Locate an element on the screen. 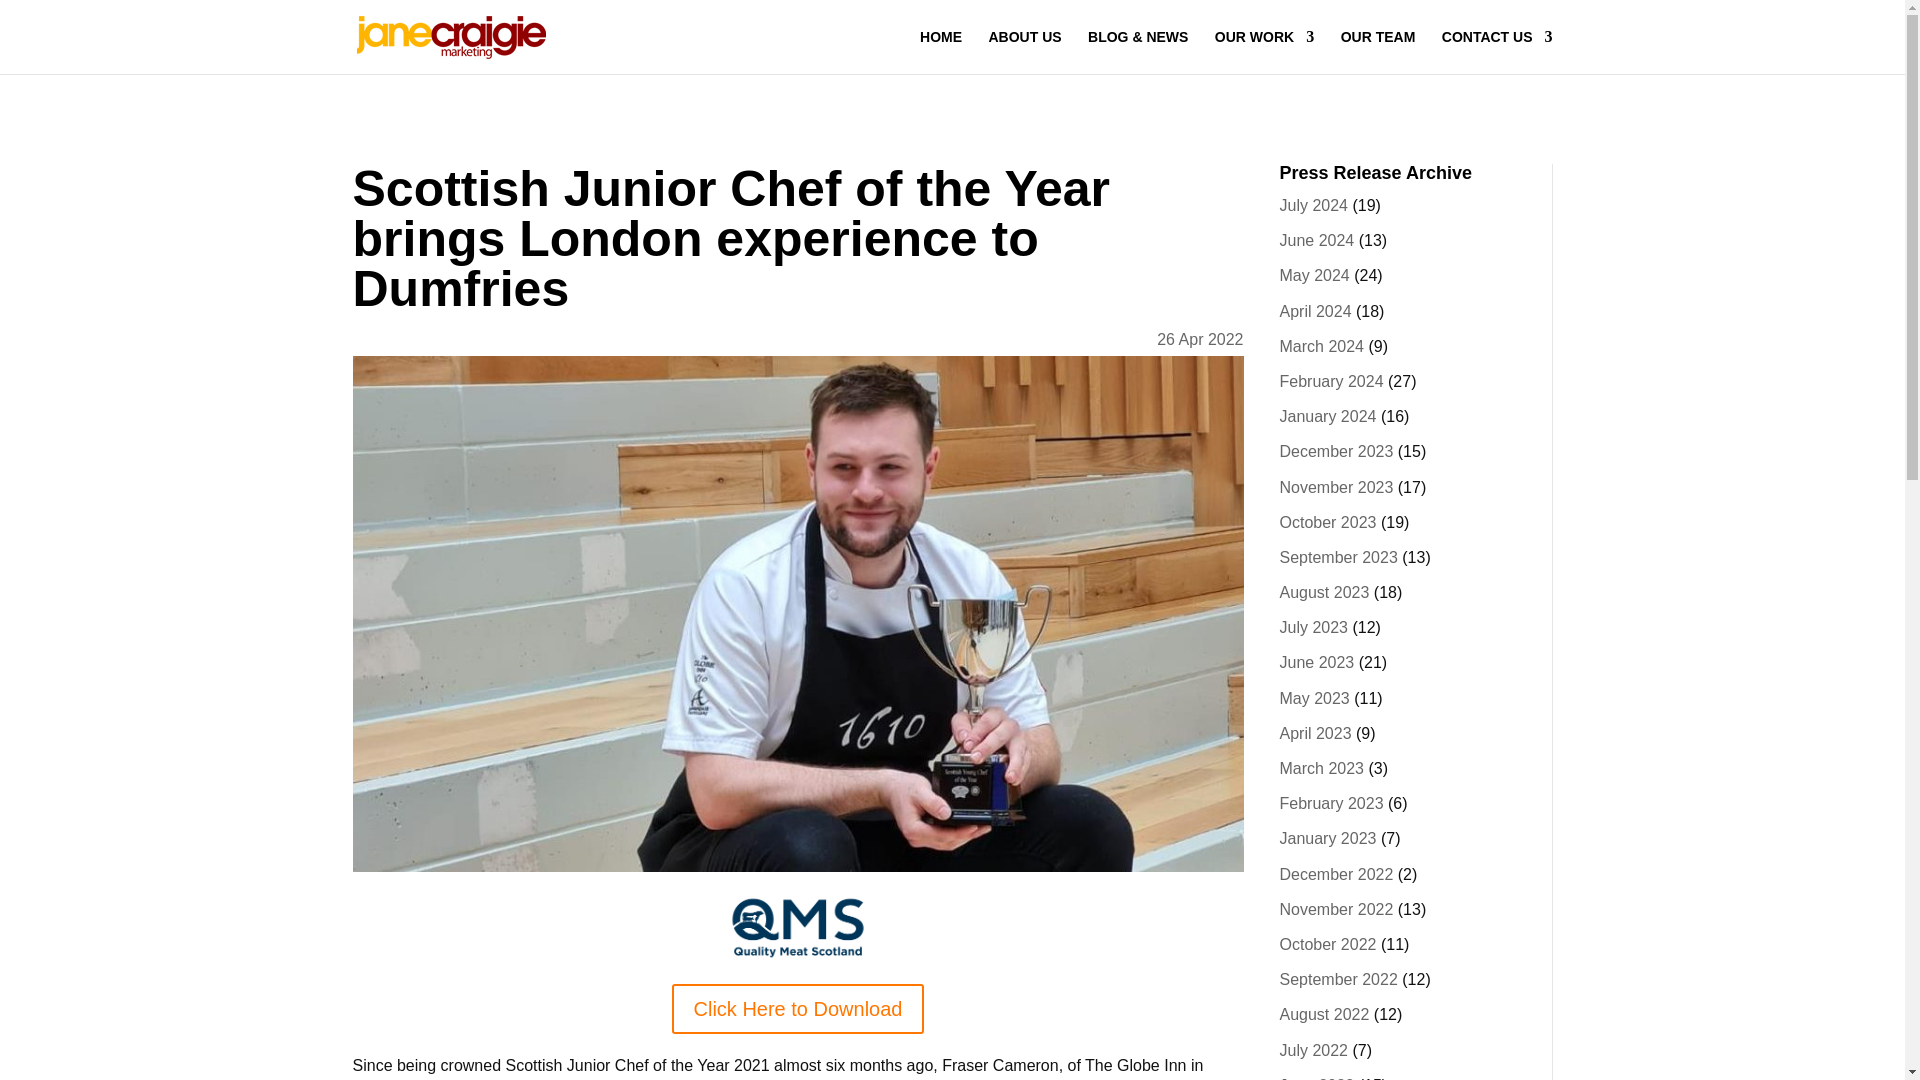 Image resolution: width=1920 pixels, height=1080 pixels. April 2023 is located at coordinates (1316, 732).